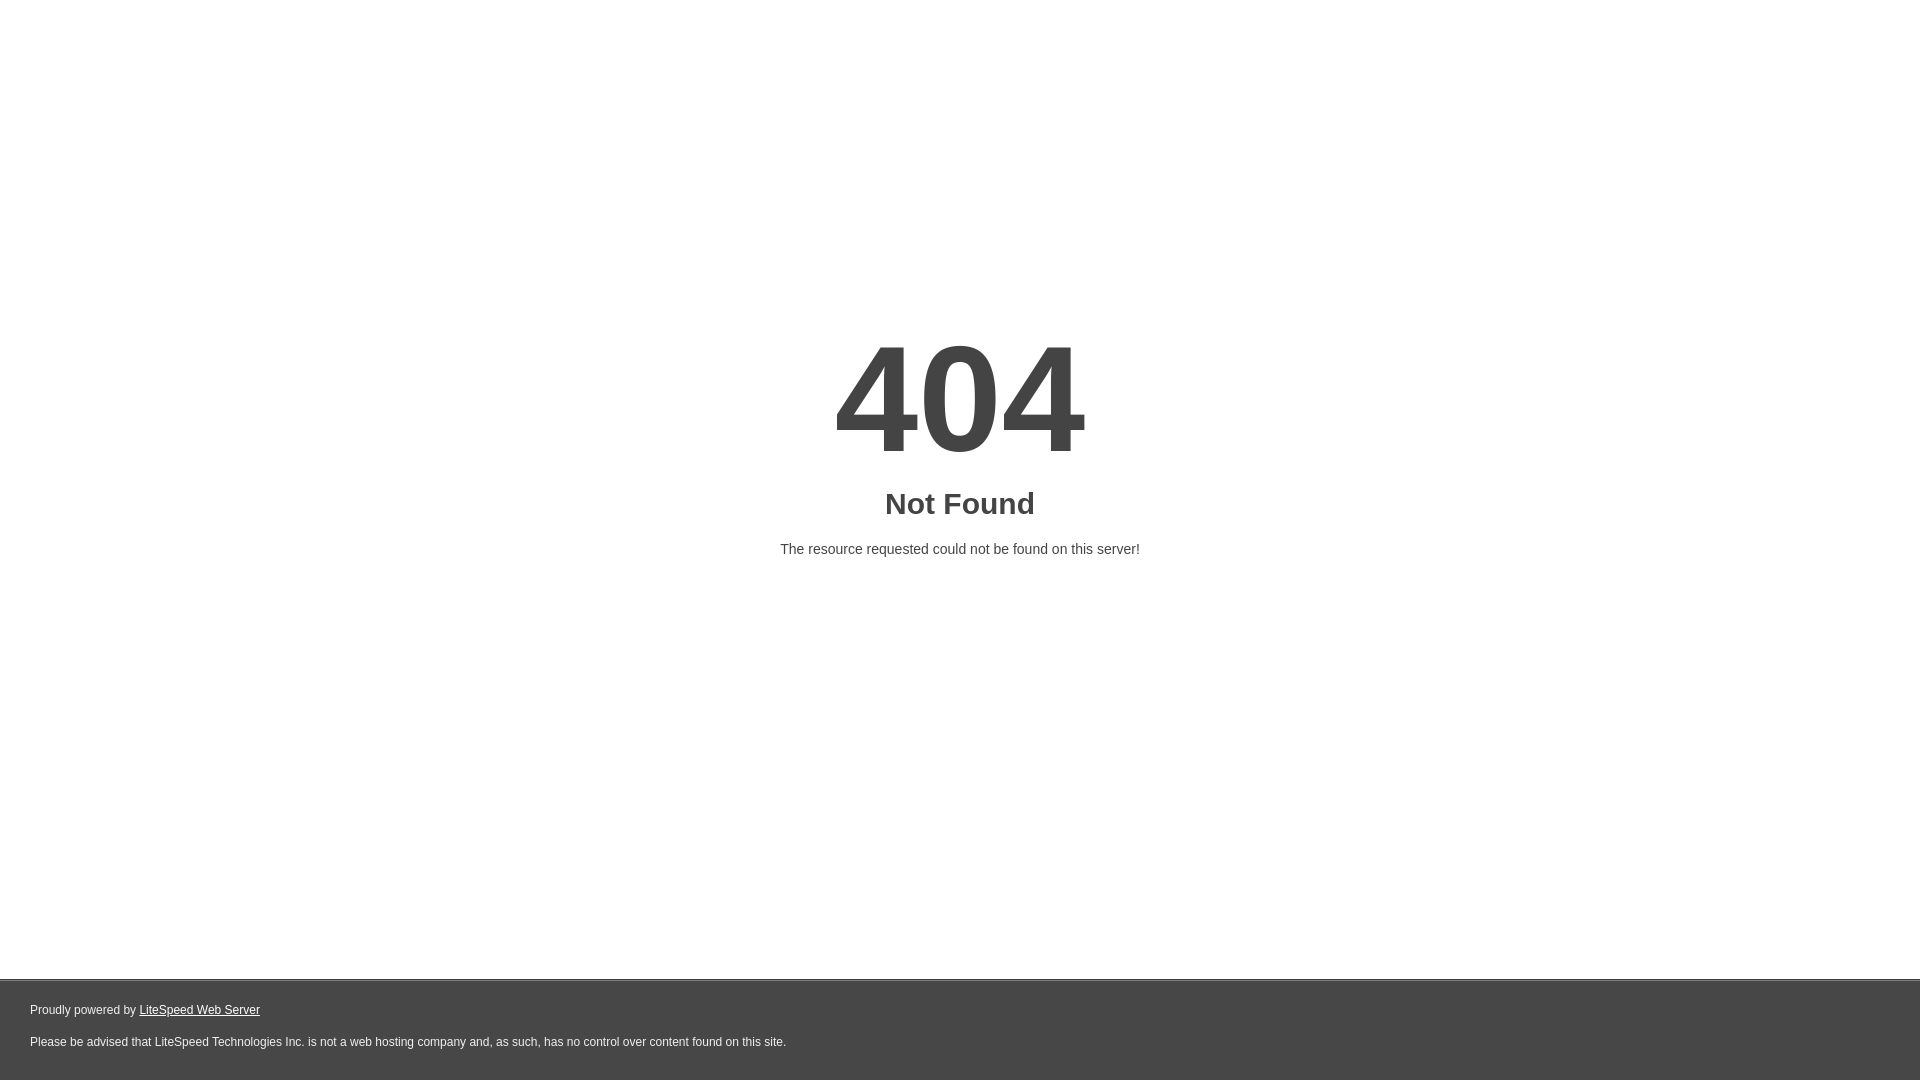  What do you see at coordinates (200, 1010) in the screenshot?
I see `LiteSpeed Web Server` at bounding box center [200, 1010].